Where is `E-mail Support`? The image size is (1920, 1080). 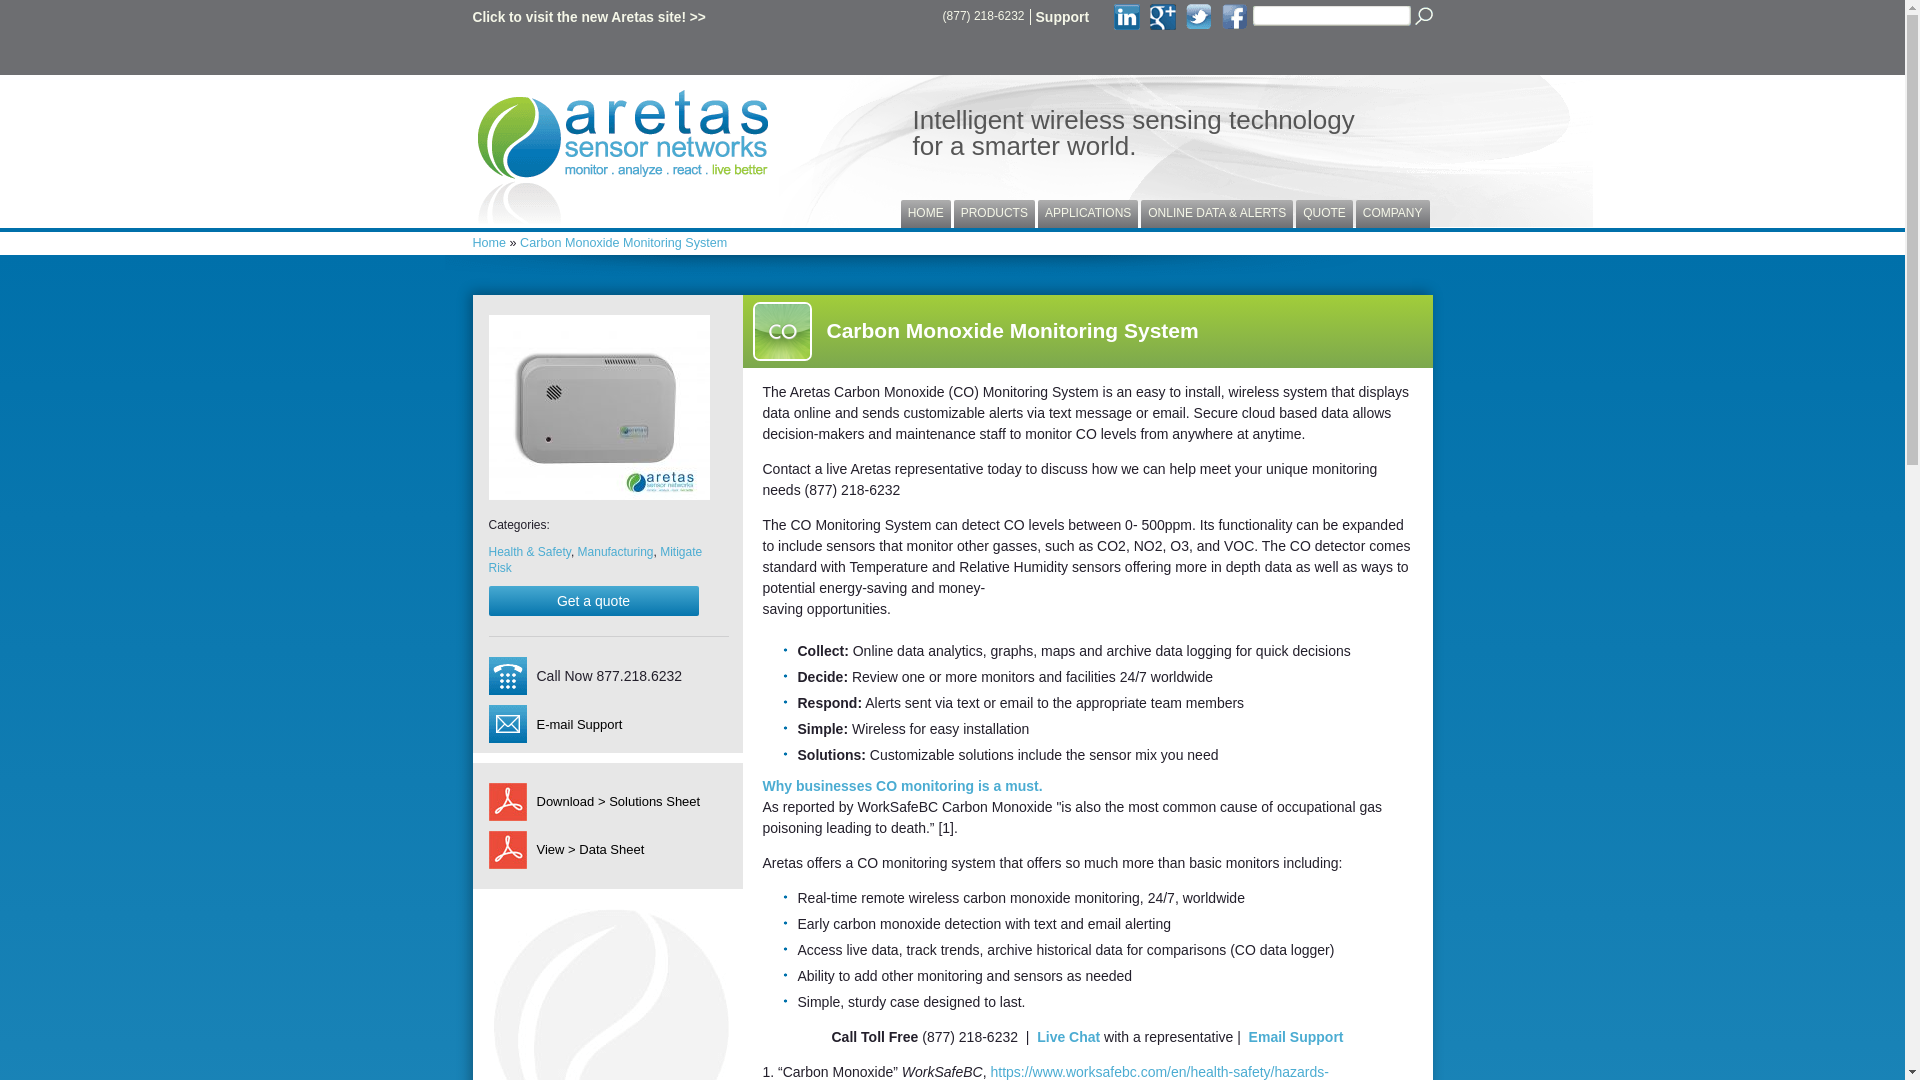 E-mail Support is located at coordinates (579, 724).